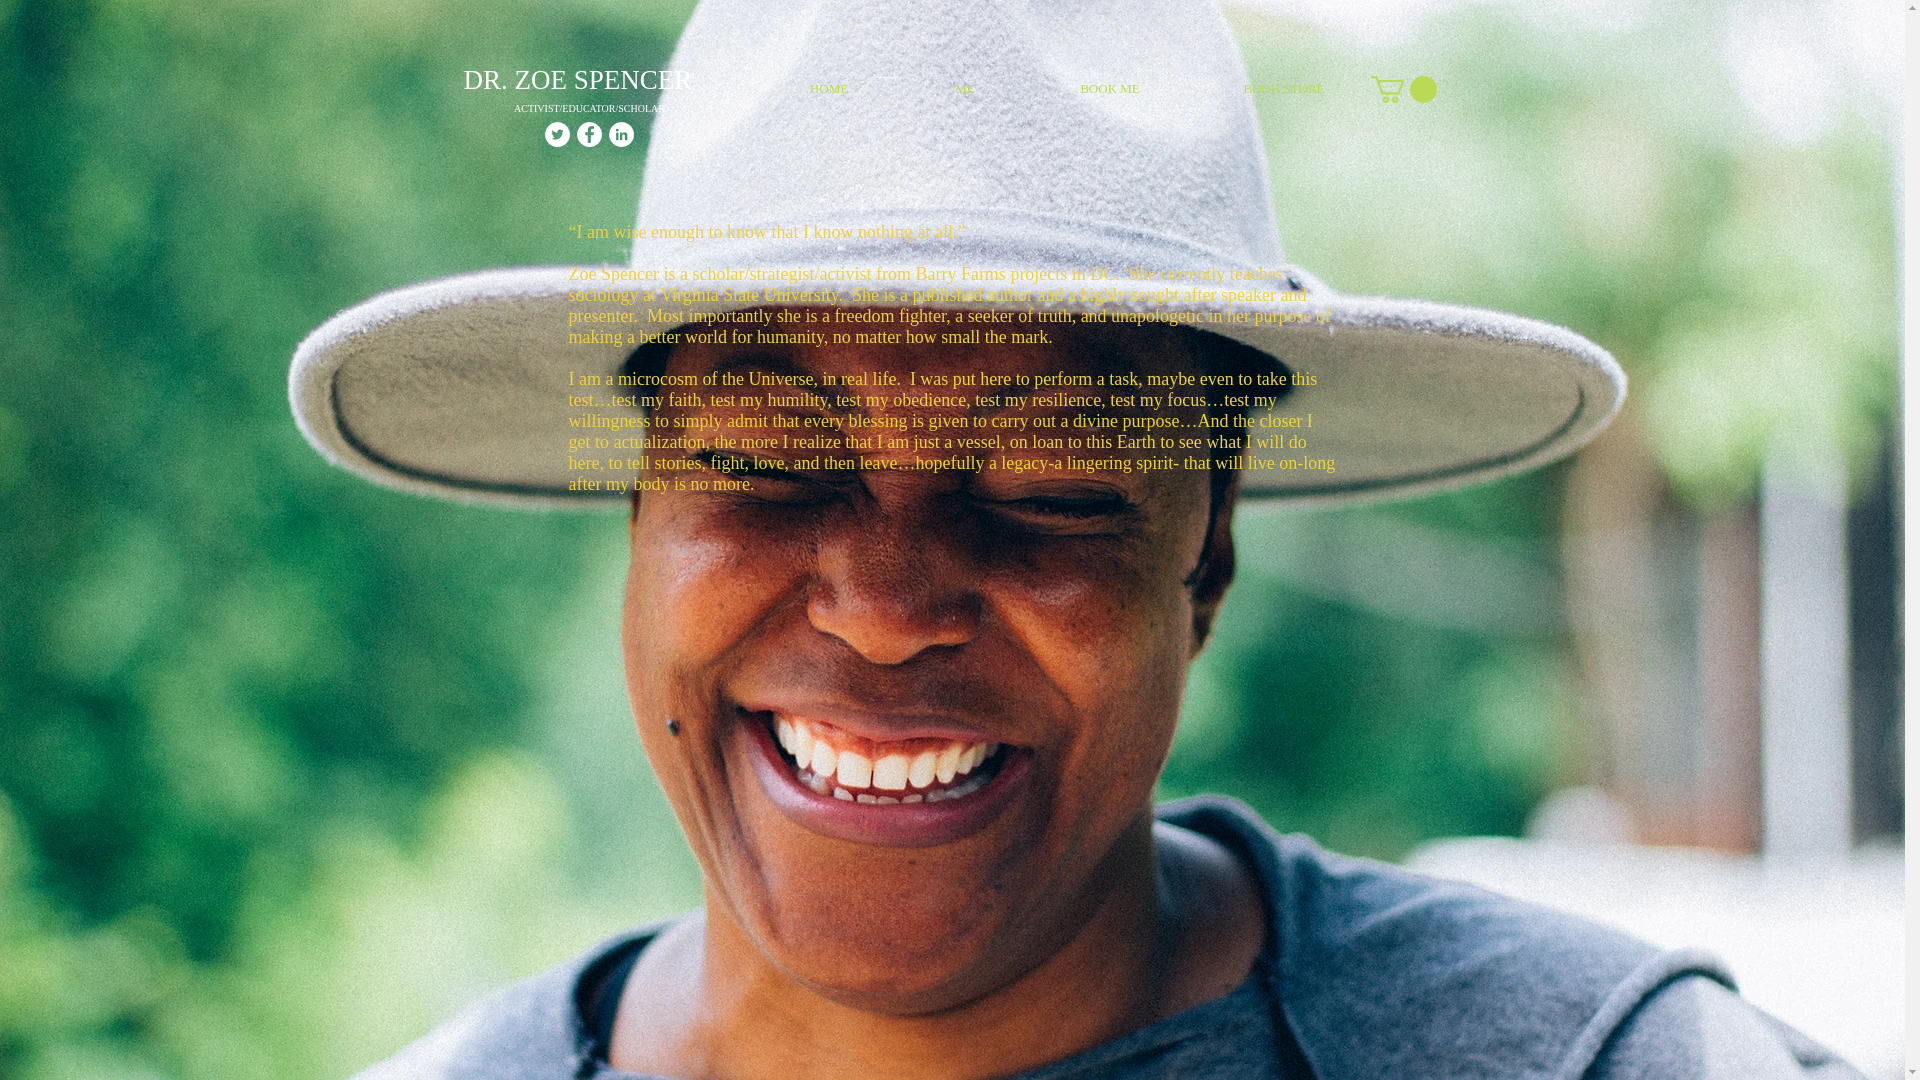  What do you see at coordinates (966, 88) in the screenshot?
I see `ME` at bounding box center [966, 88].